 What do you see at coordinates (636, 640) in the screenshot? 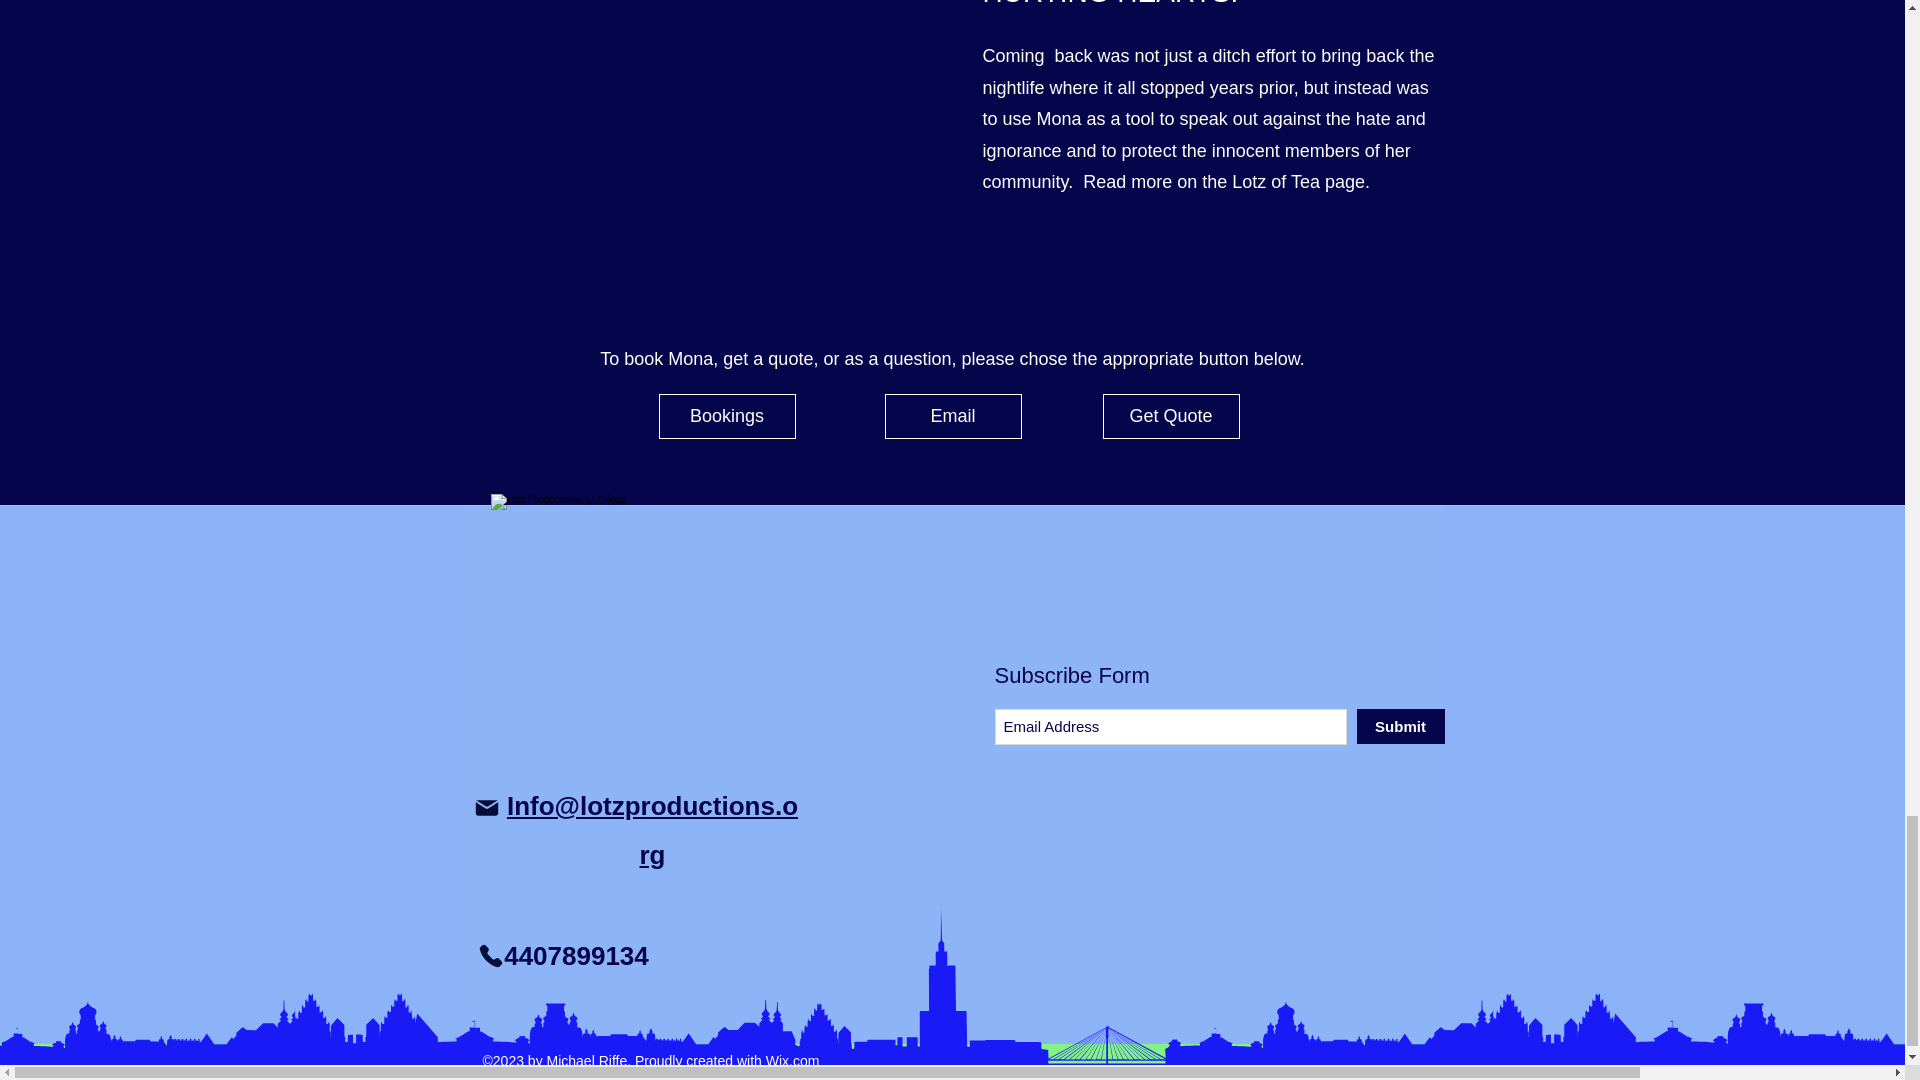
I see `LOGO4.png` at bounding box center [636, 640].